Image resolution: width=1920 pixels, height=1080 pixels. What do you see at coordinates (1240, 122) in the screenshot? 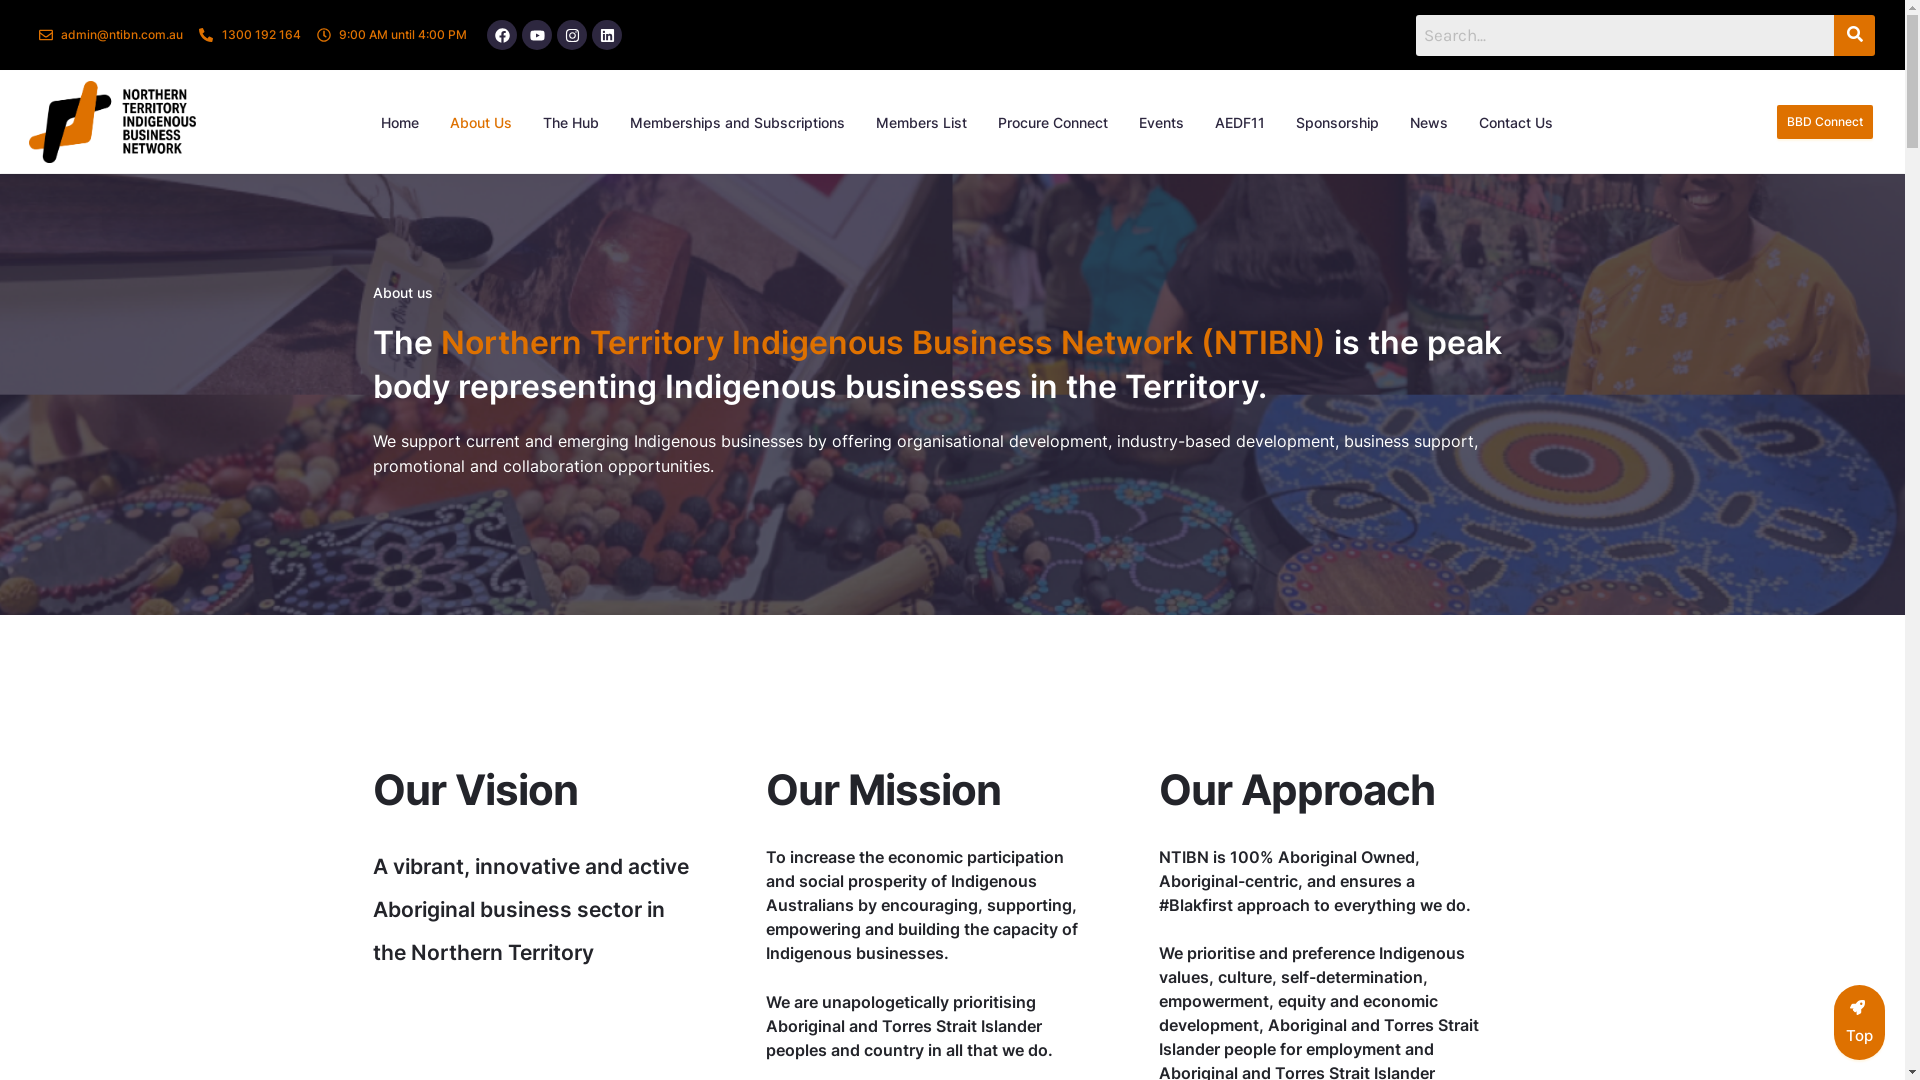
I see `AEDF11` at bounding box center [1240, 122].